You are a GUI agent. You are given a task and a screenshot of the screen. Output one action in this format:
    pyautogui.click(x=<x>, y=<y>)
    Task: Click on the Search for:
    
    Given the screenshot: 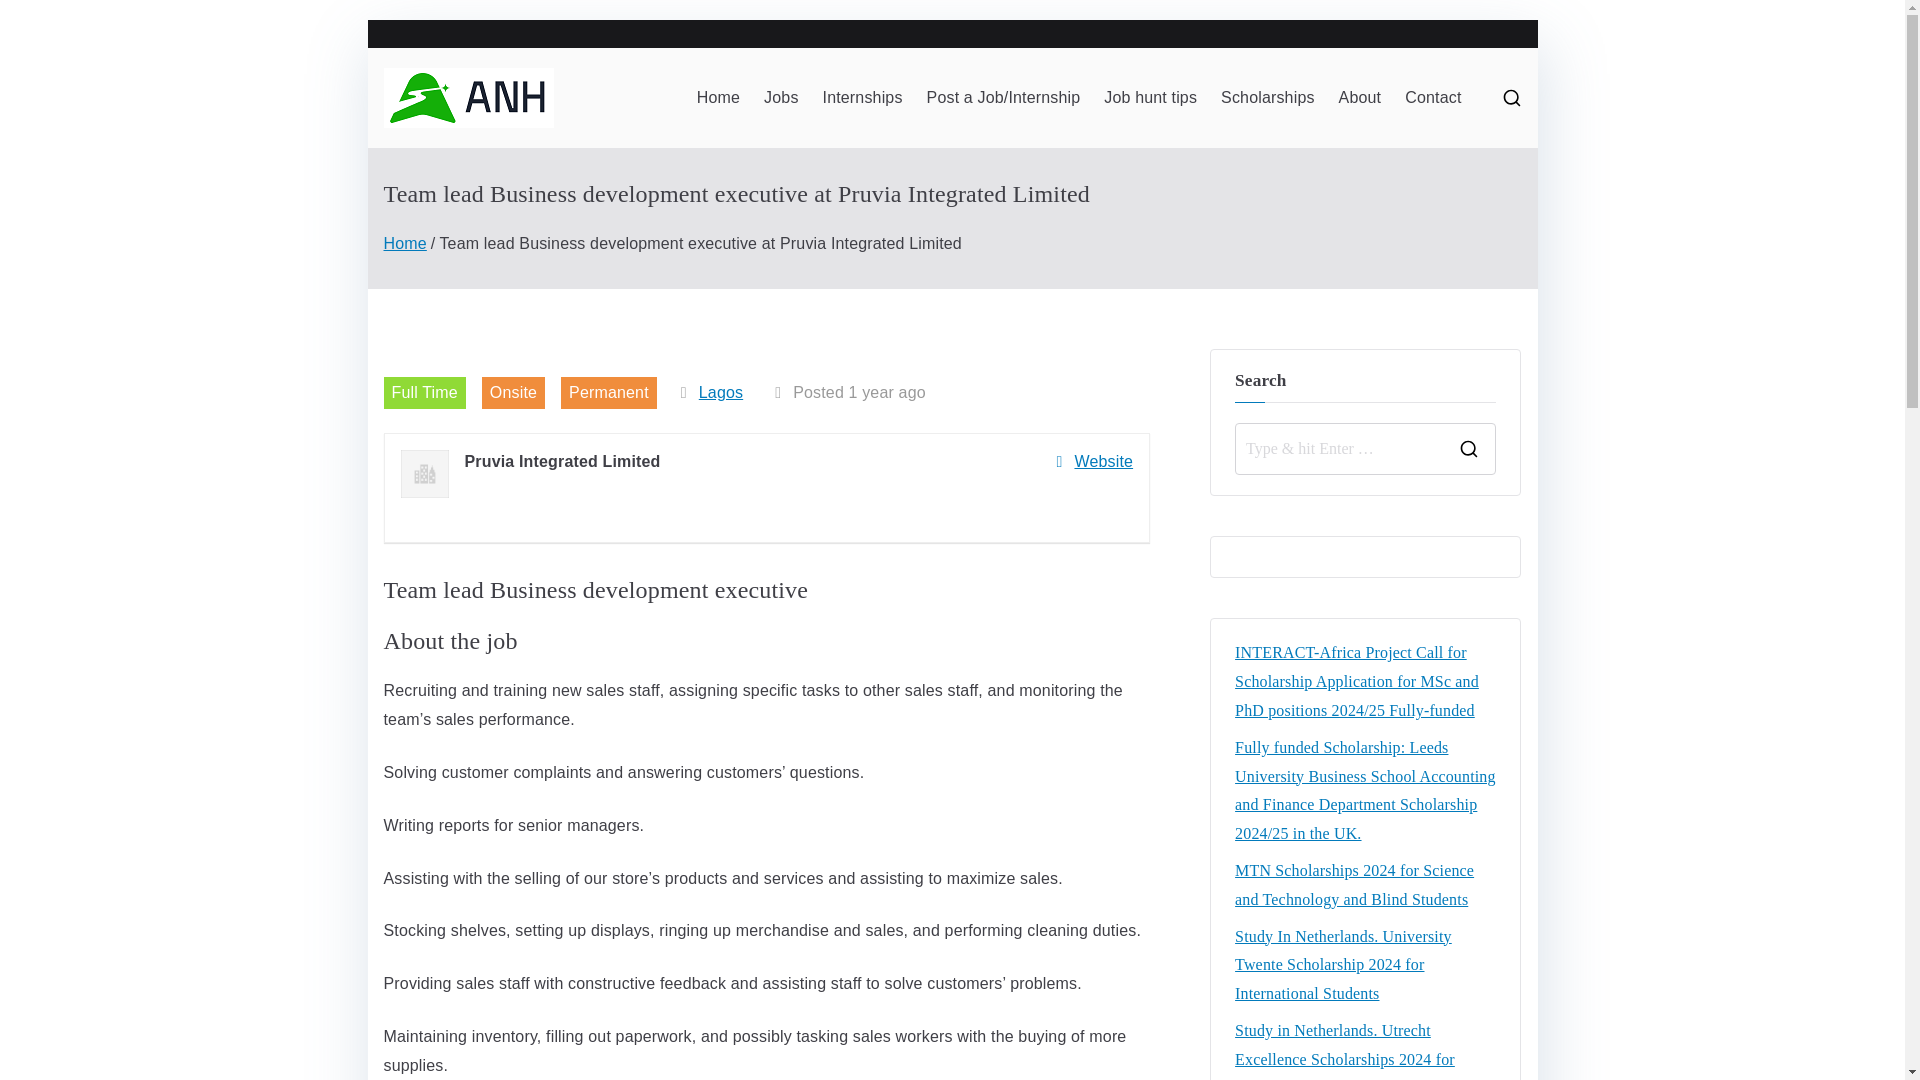 What is the action you would take?
    pyautogui.click(x=1340, y=449)
    